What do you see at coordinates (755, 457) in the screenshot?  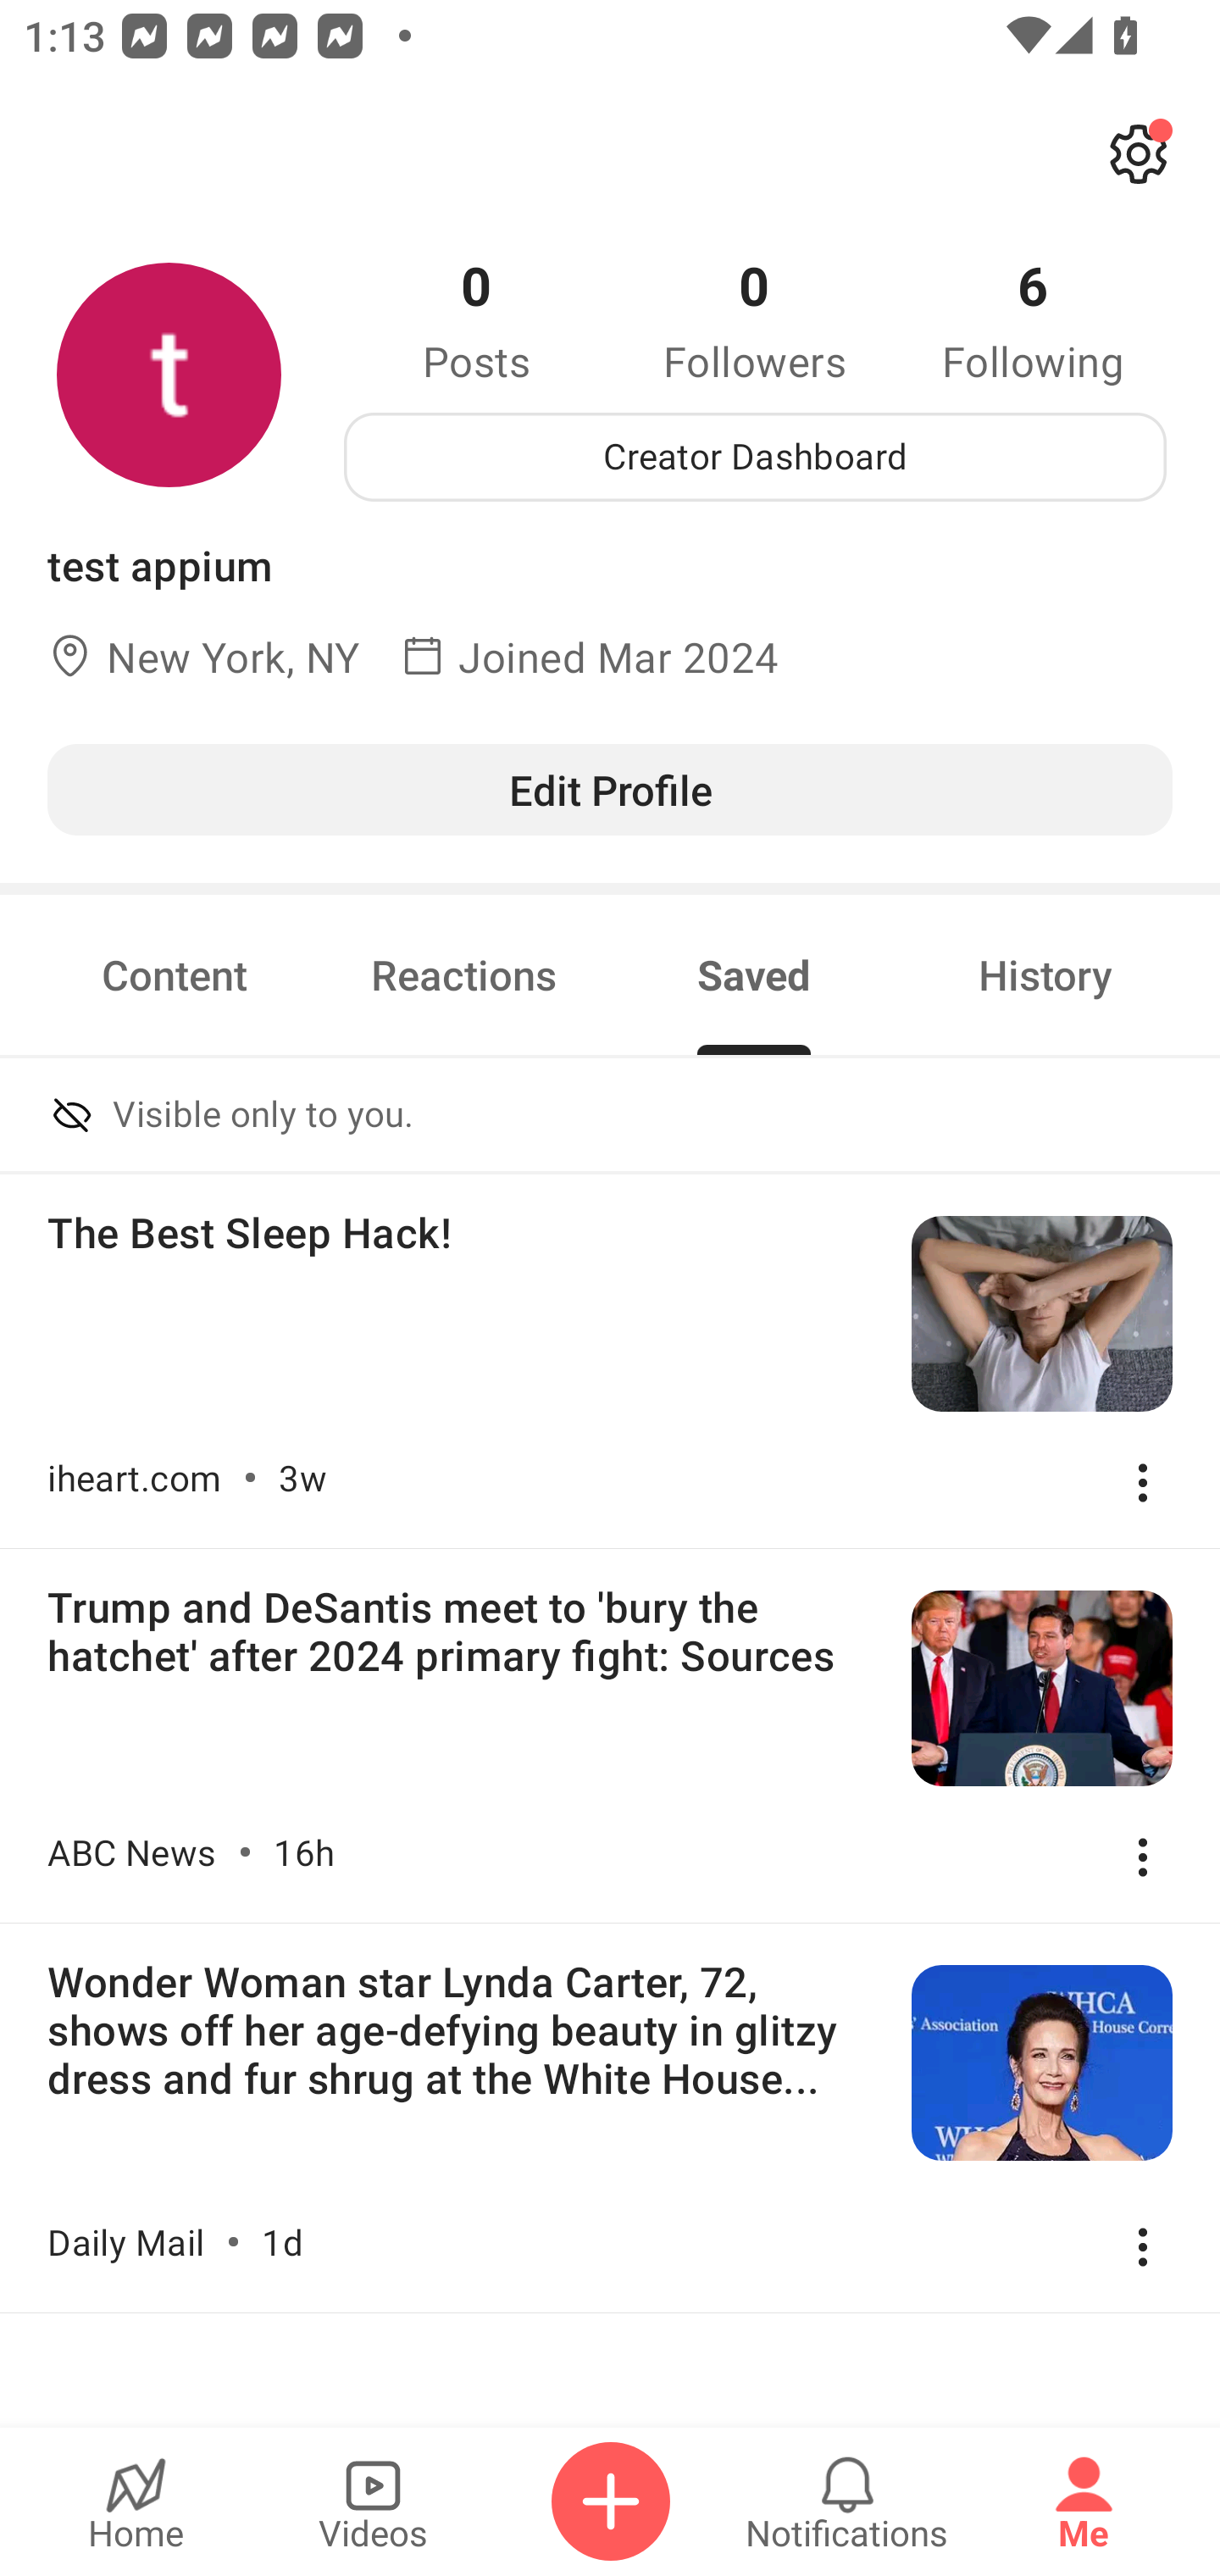 I see `Creator Dashboard` at bounding box center [755, 457].